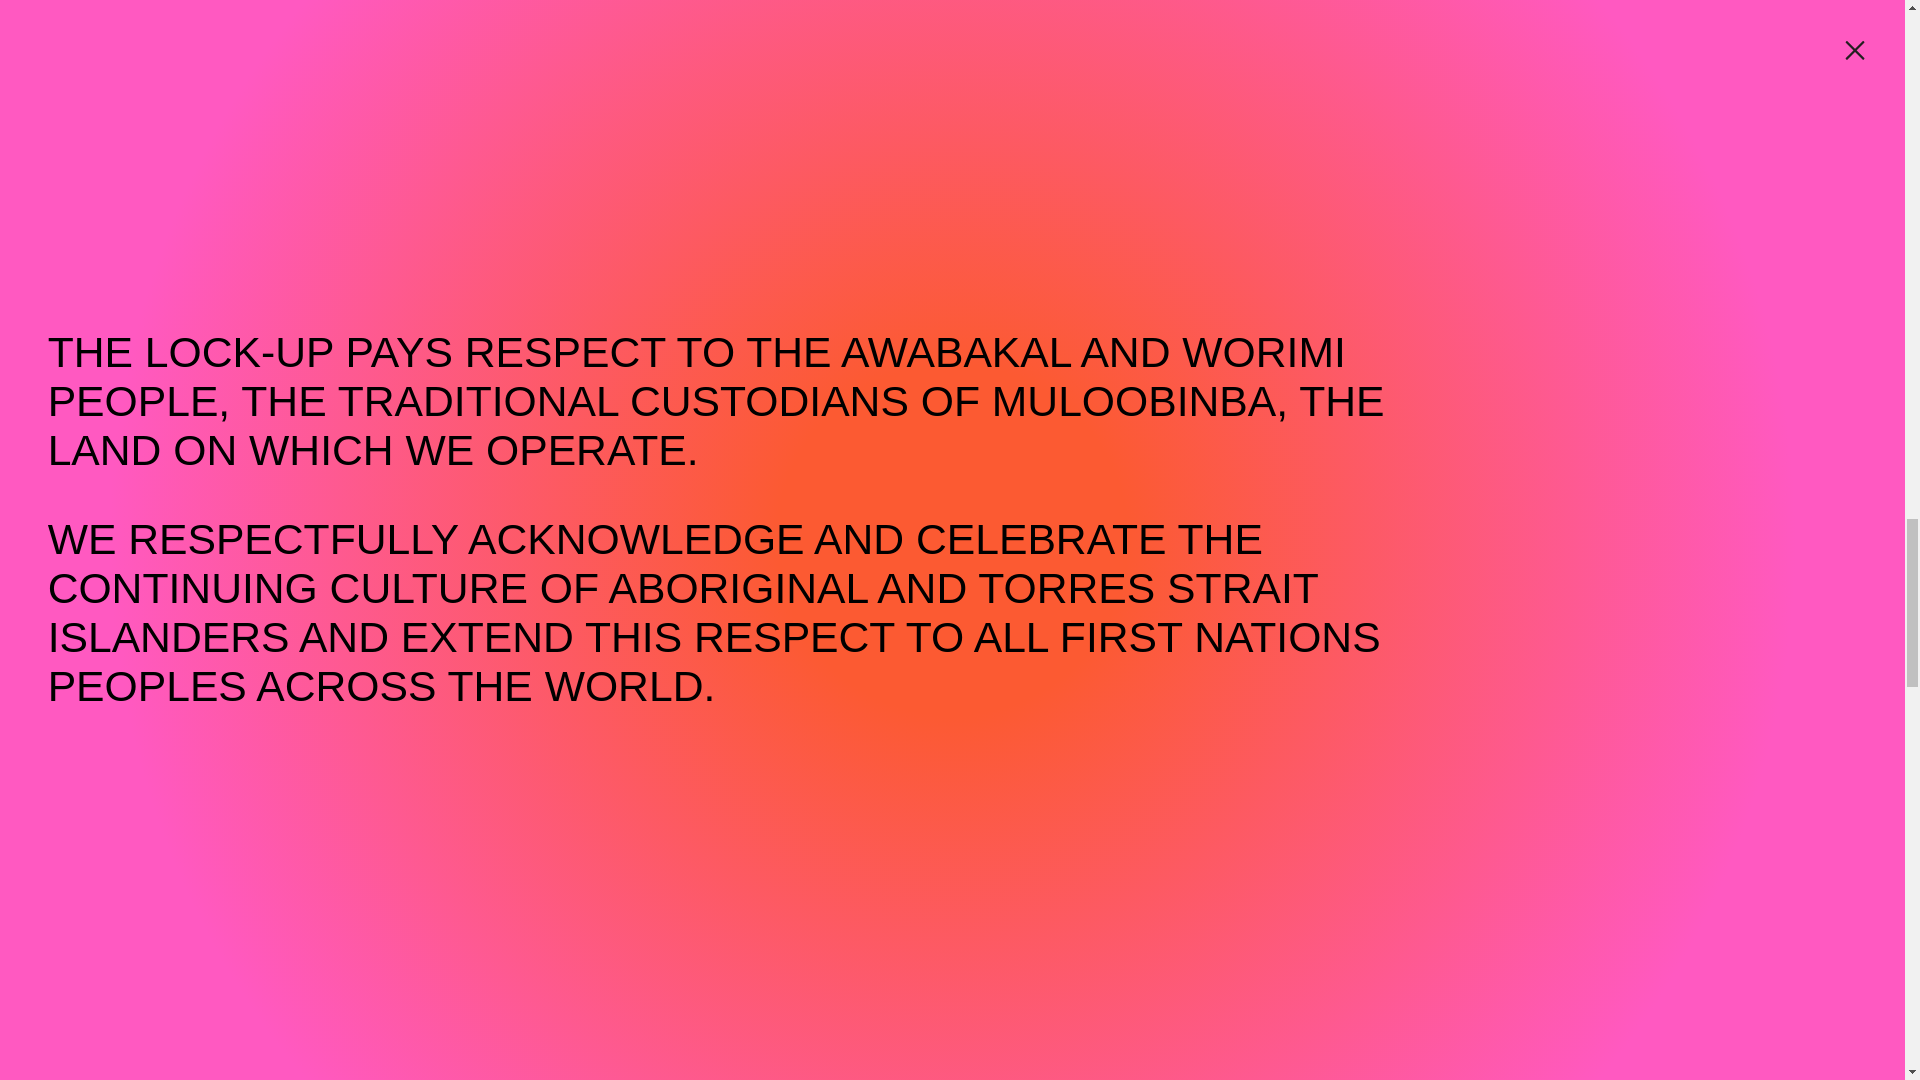  What do you see at coordinates (756, 661) in the screenshot?
I see `2014` at bounding box center [756, 661].